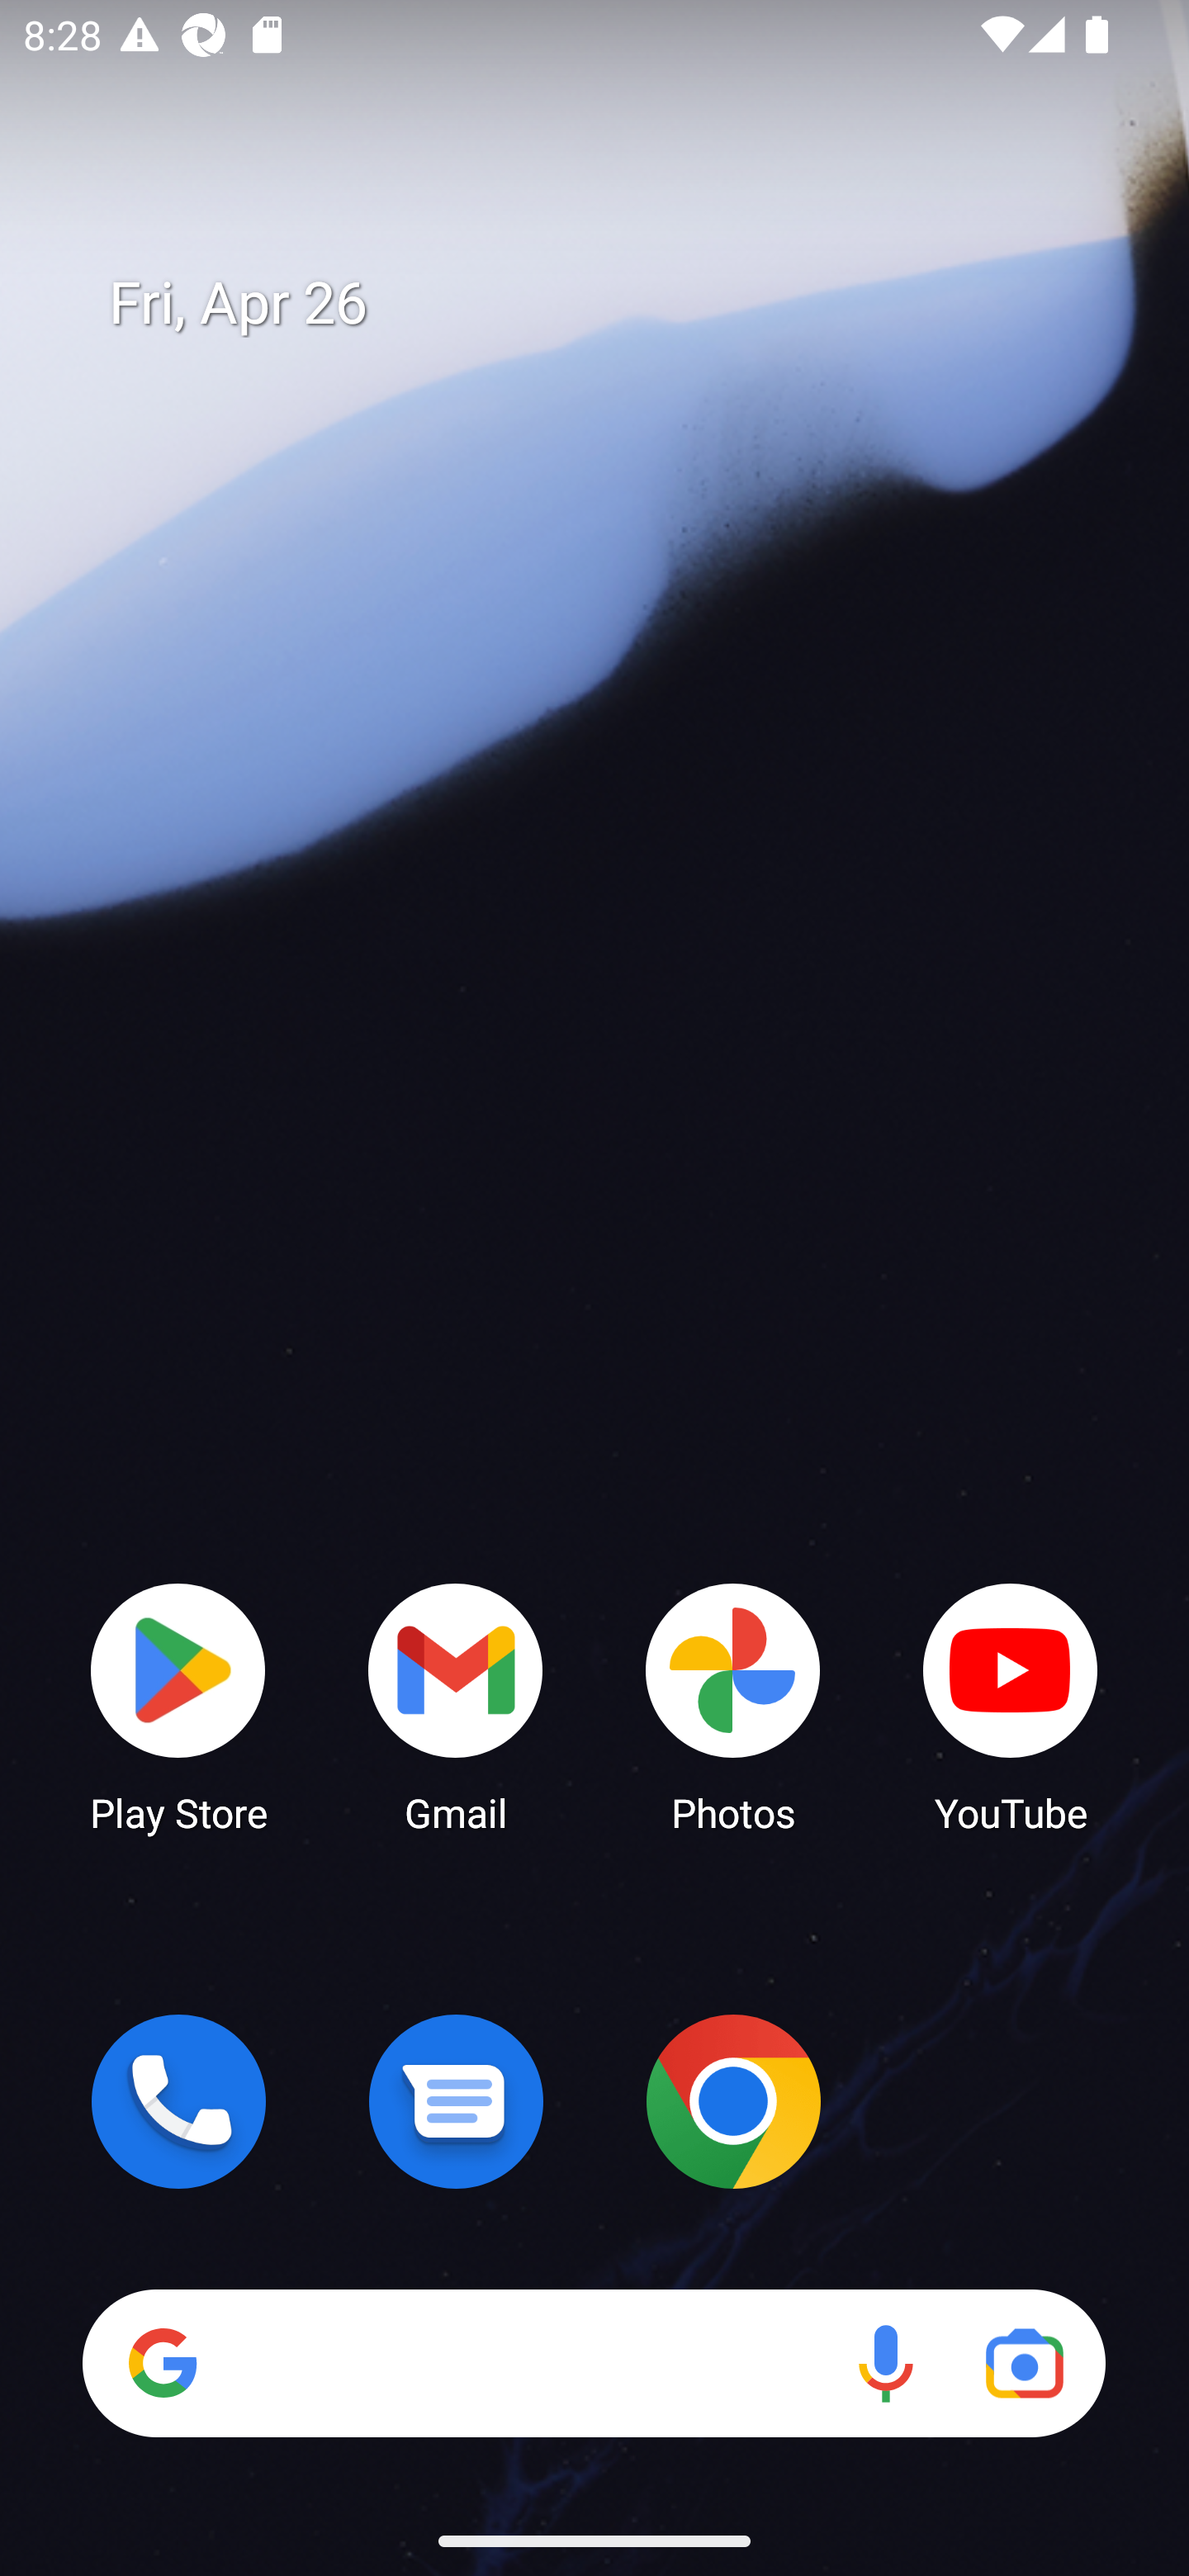 This screenshot has width=1189, height=2576. I want to click on Voice search, so click(885, 2363).